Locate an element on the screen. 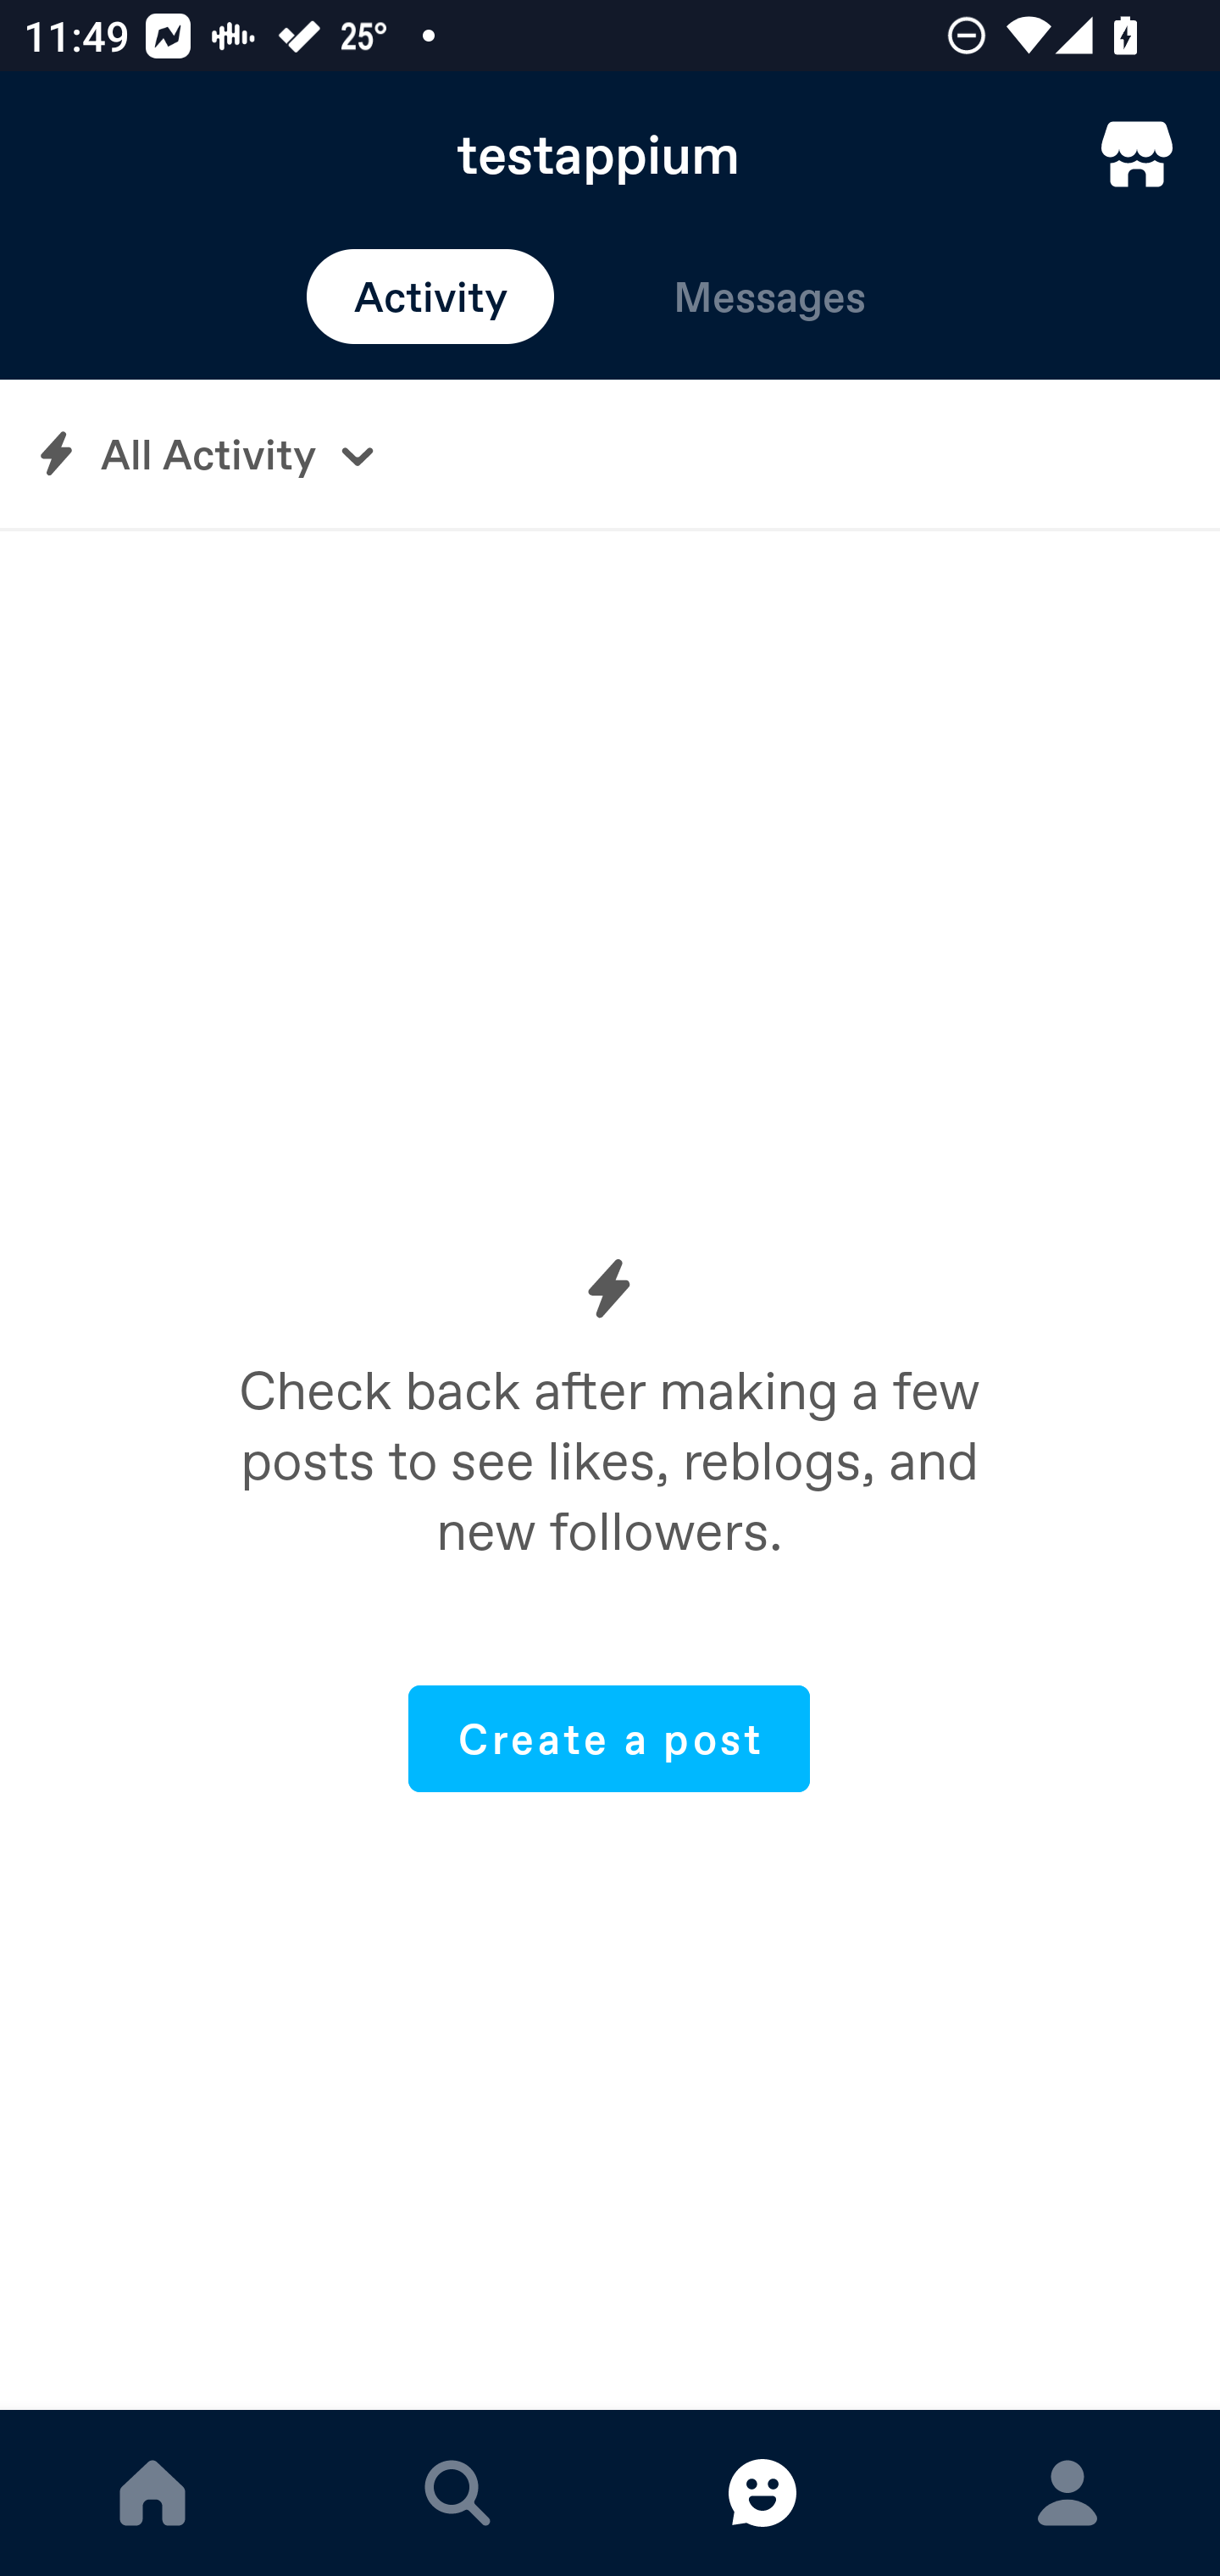 The image size is (1220, 2576). TumblrMart is located at coordinates (1137, 154).